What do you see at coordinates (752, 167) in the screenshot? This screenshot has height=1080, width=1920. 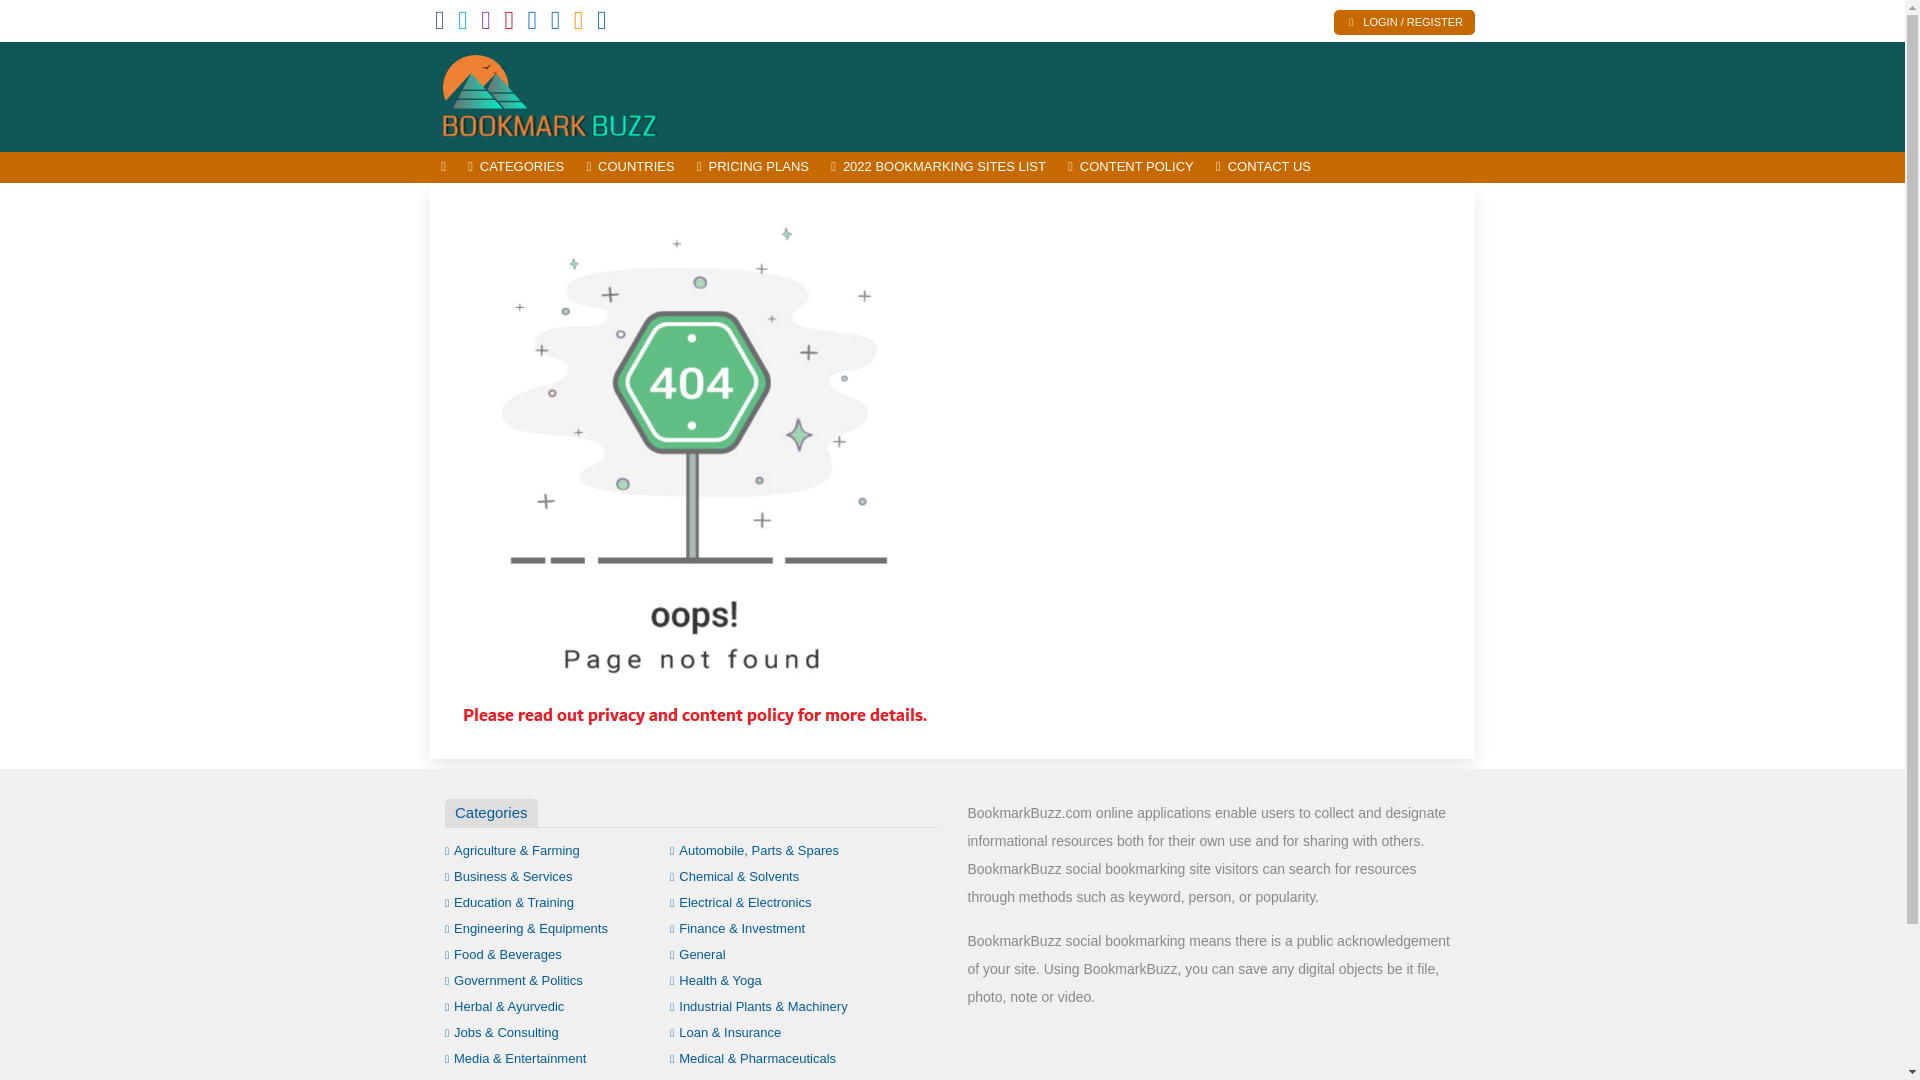 I see `PRICING PLANS` at bounding box center [752, 167].